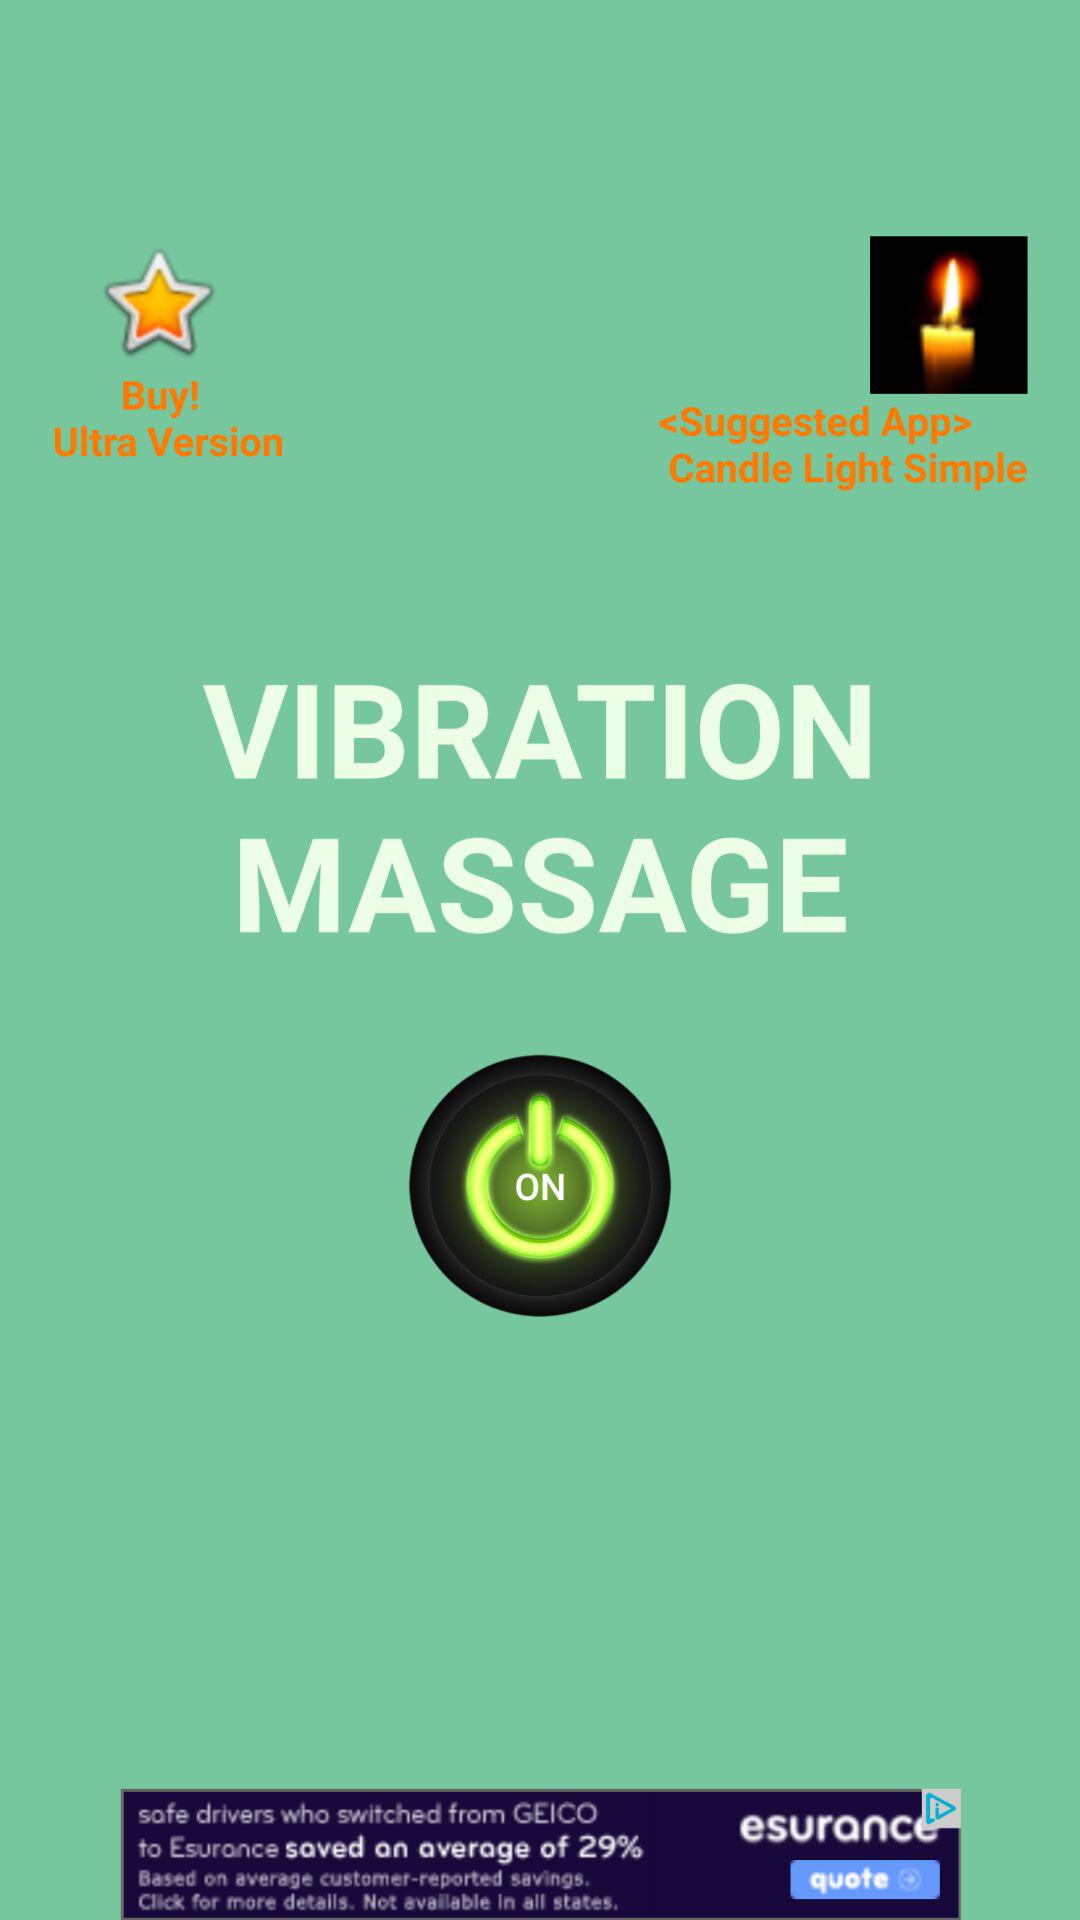  Describe the element at coordinates (948, 314) in the screenshot. I see `suggested page` at that location.